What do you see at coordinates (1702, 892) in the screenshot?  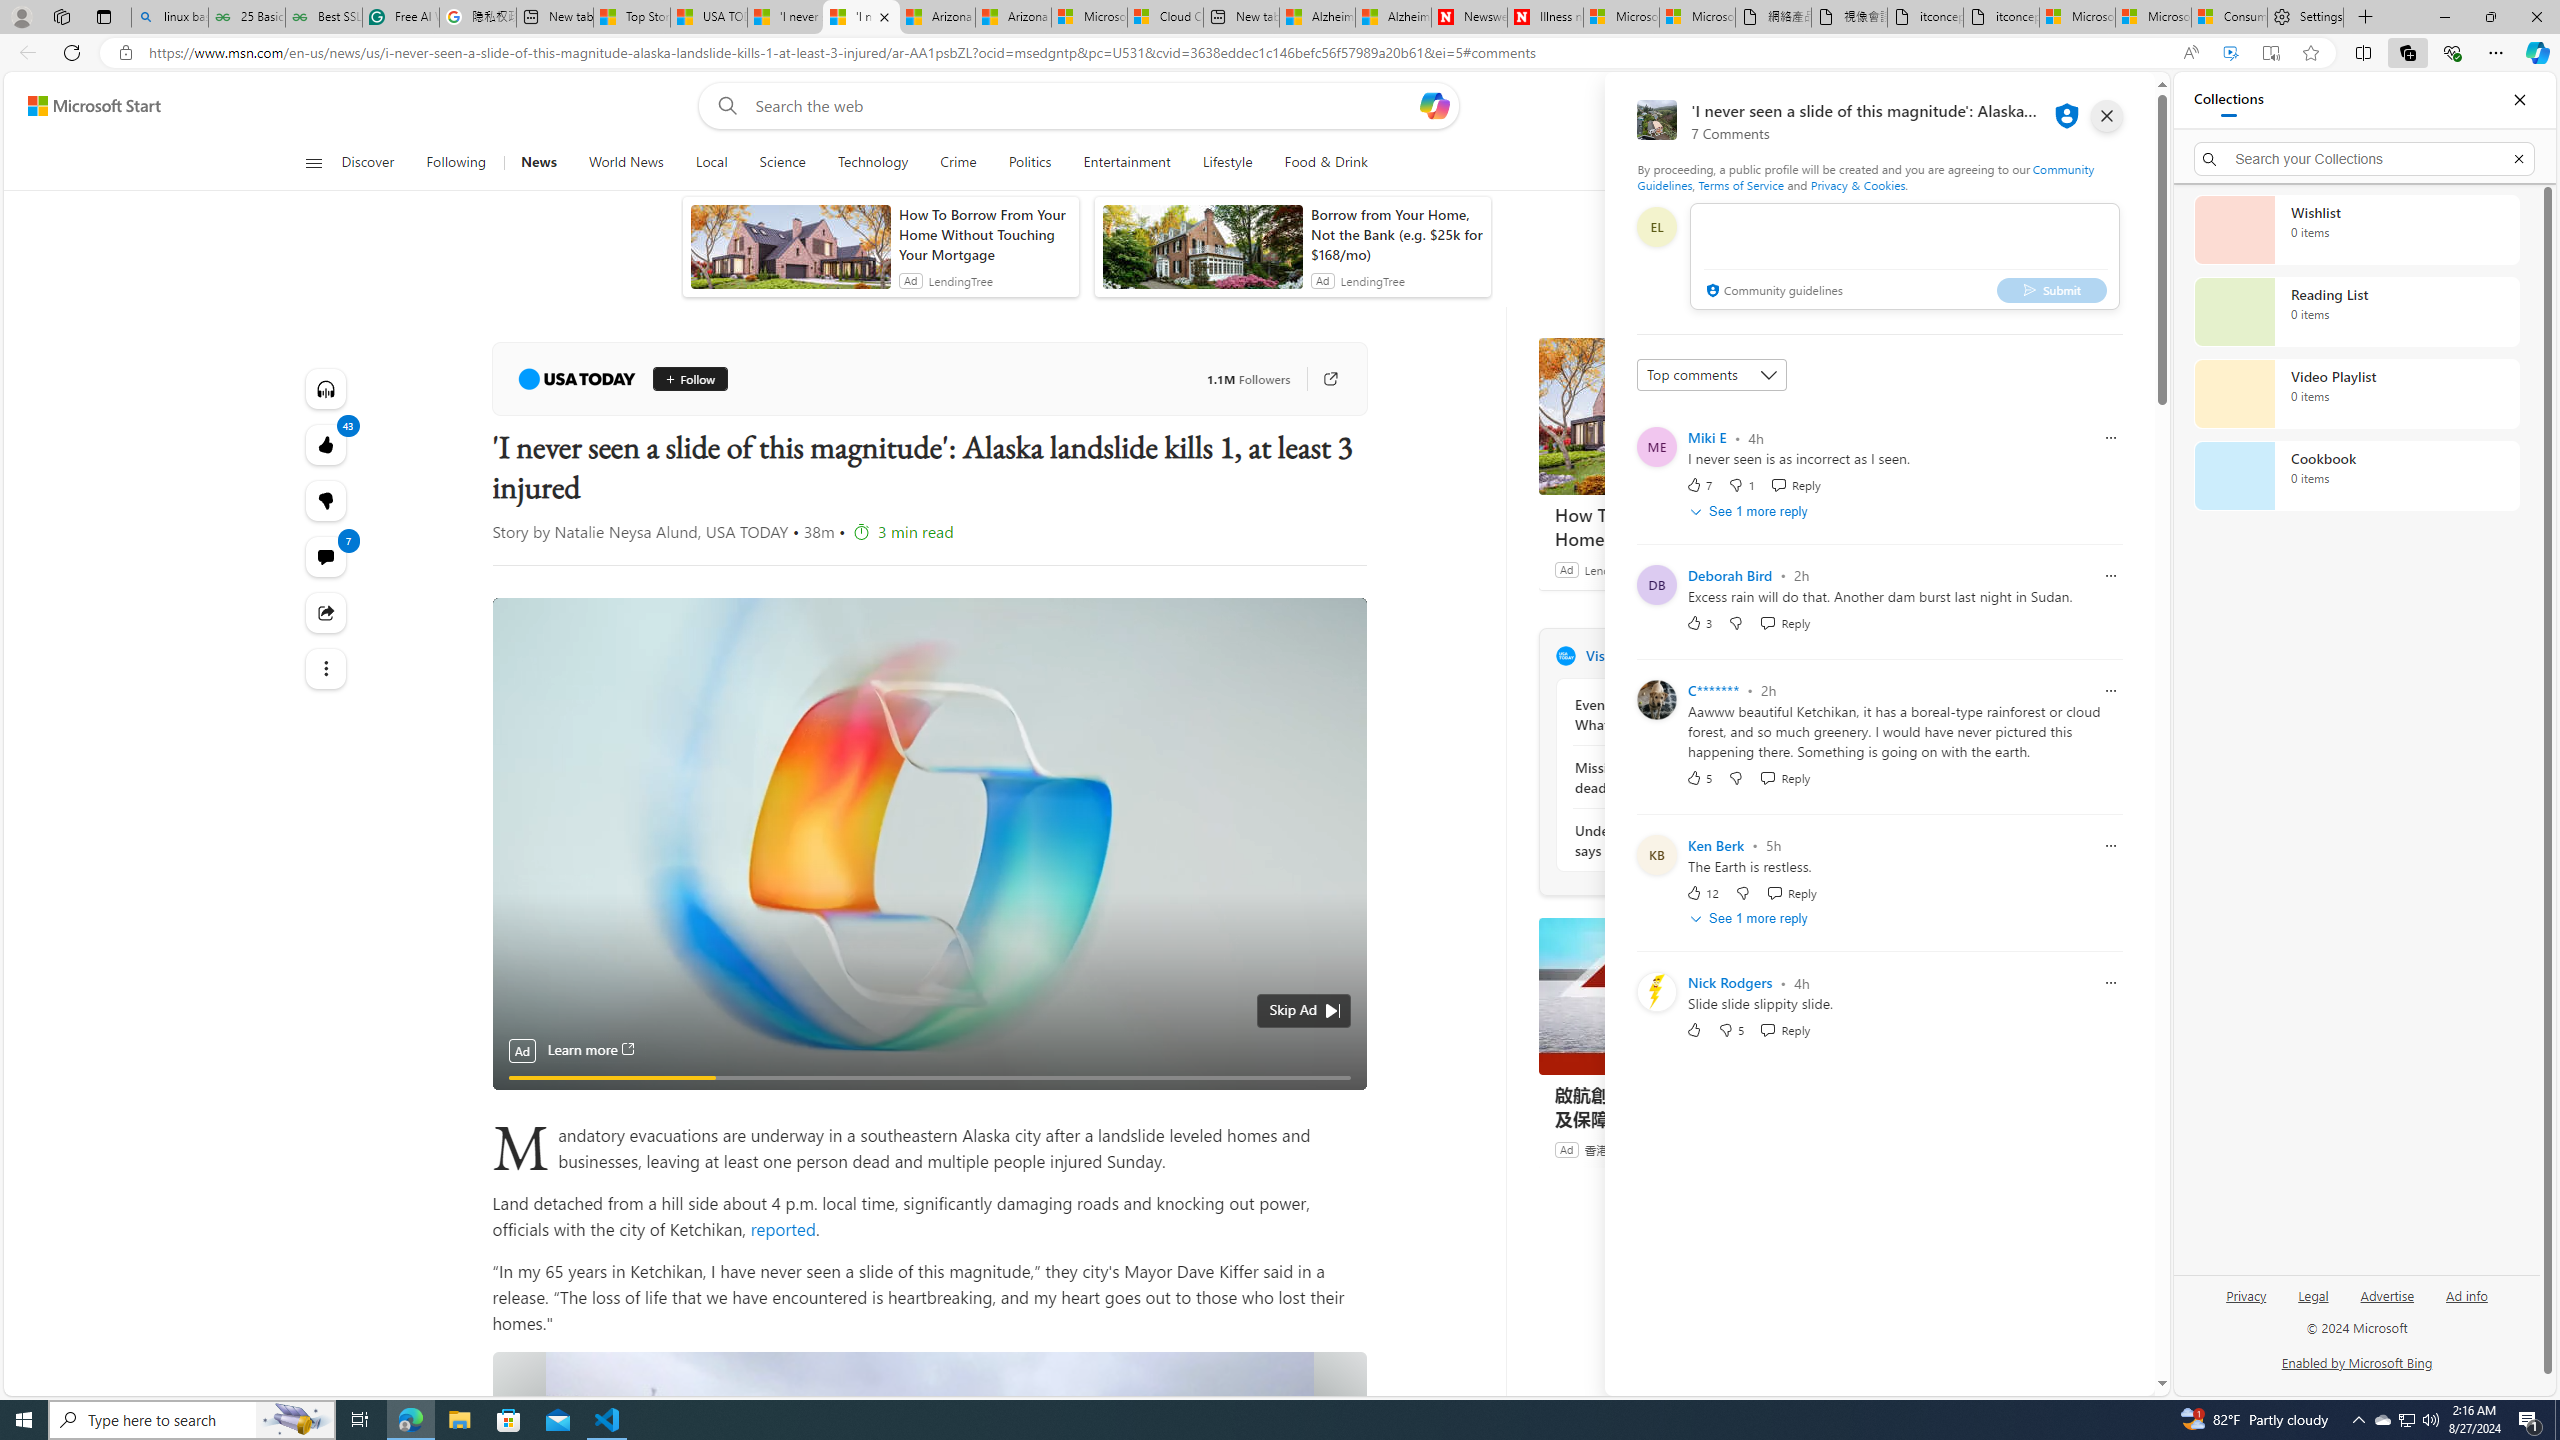 I see `12 Like` at bounding box center [1702, 892].